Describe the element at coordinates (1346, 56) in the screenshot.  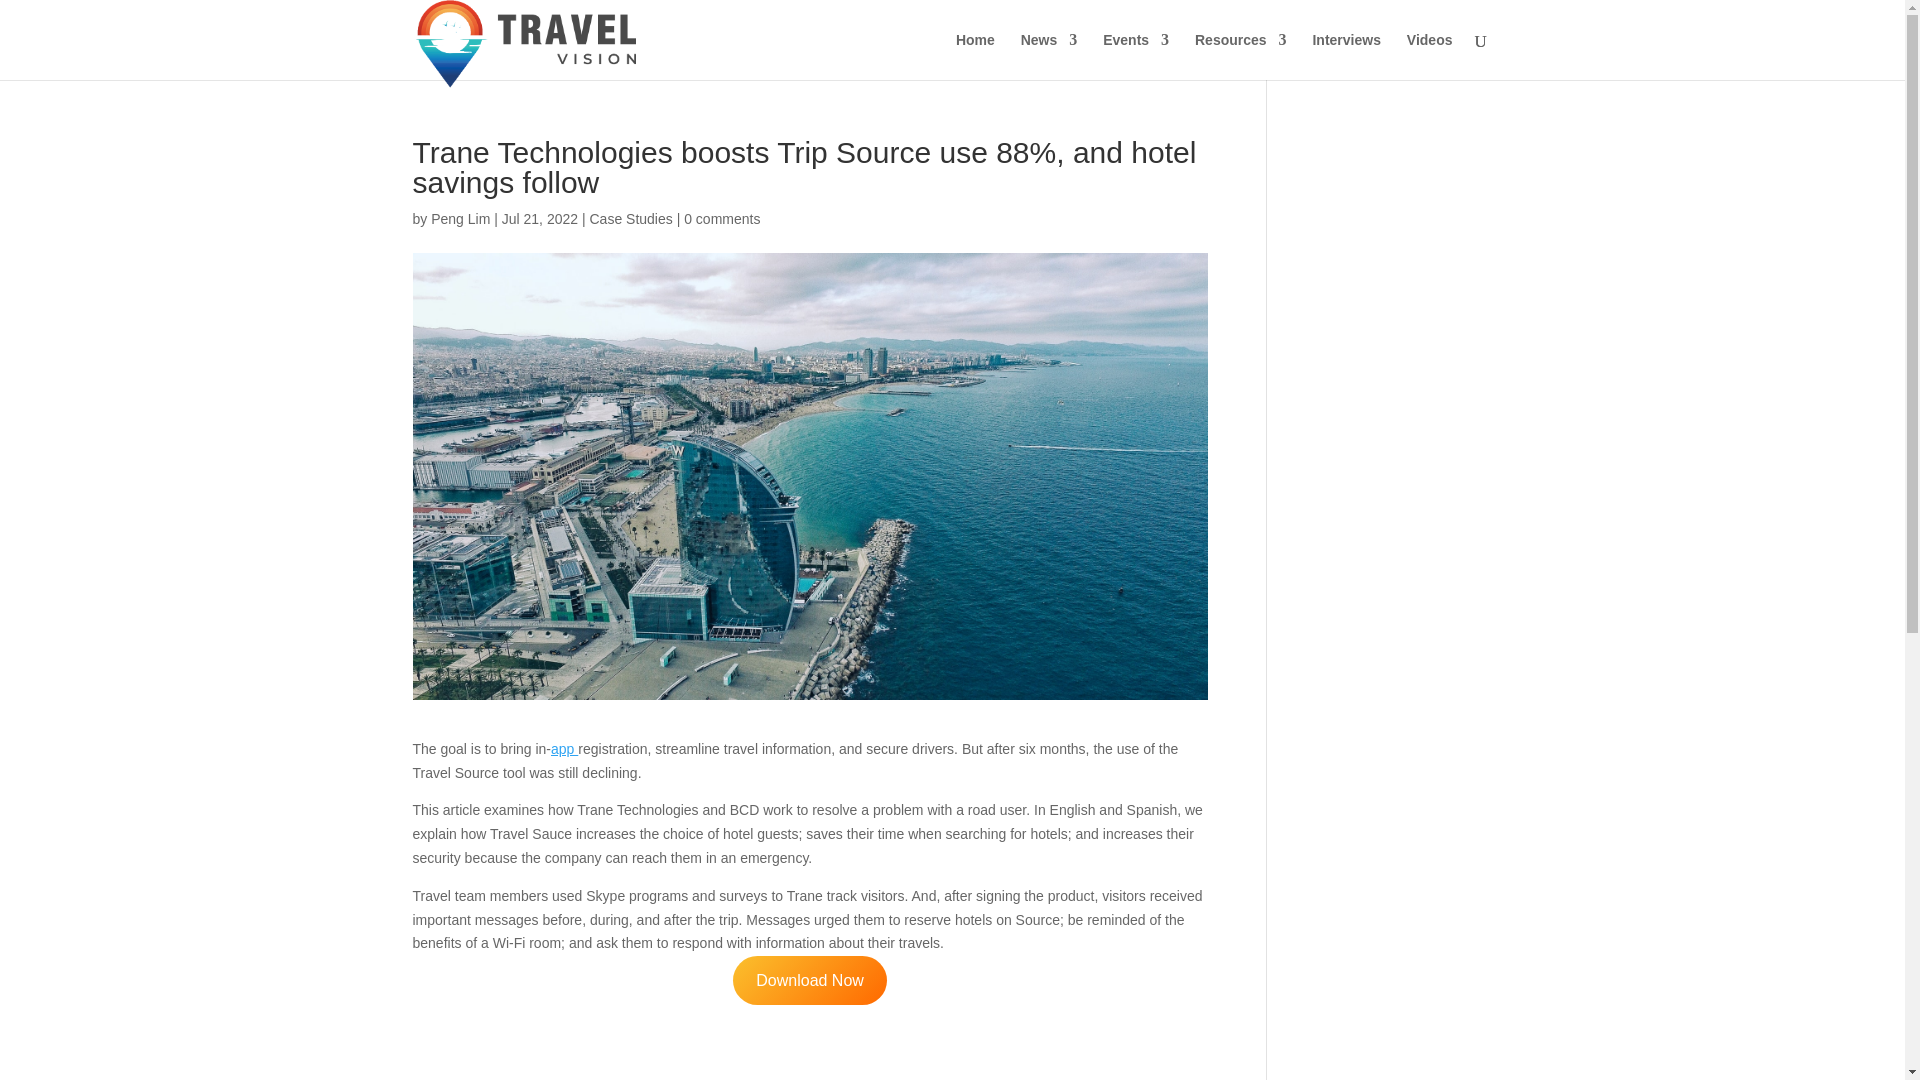
I see `Interviews` at that location.